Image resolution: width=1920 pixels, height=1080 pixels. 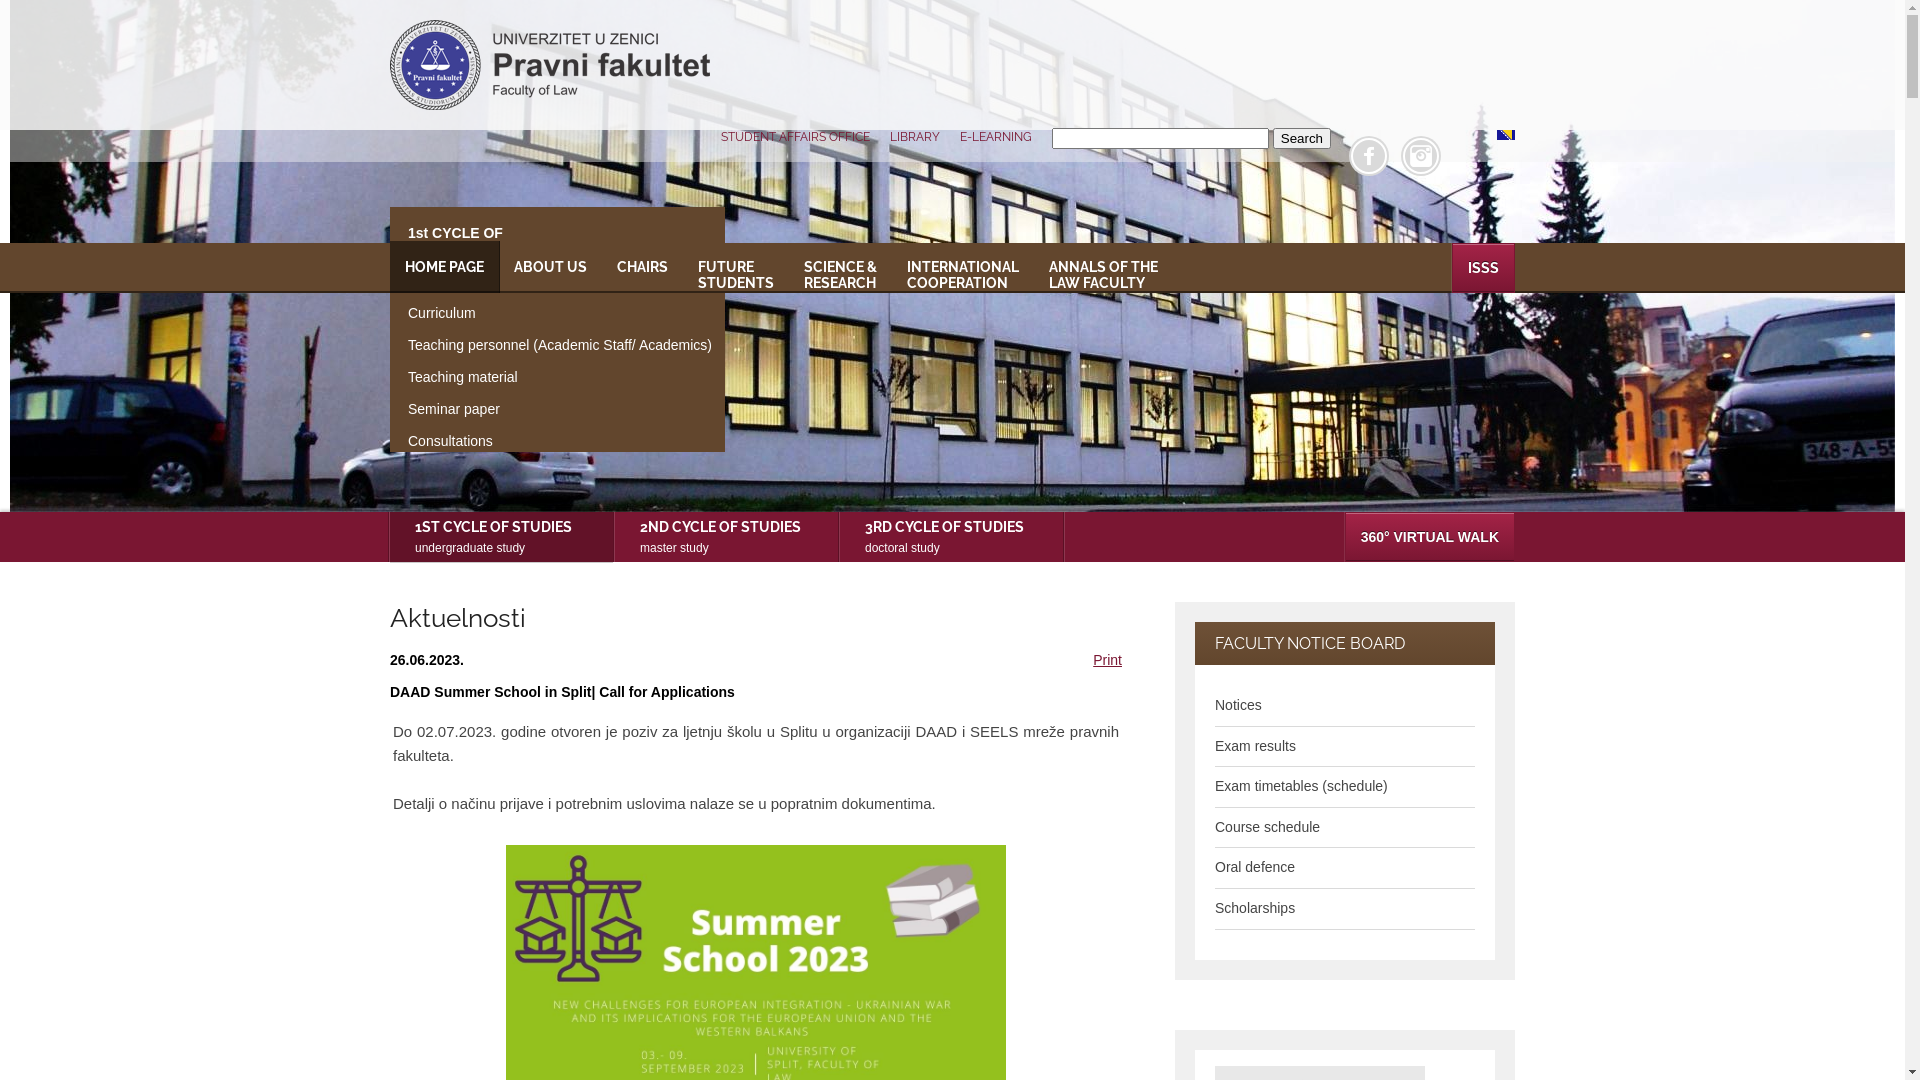 What do you see at coordinates (488, 241) in the screenshot?
I see `1st CYCLE OF STUDIES` at bounding box center [488, 241].